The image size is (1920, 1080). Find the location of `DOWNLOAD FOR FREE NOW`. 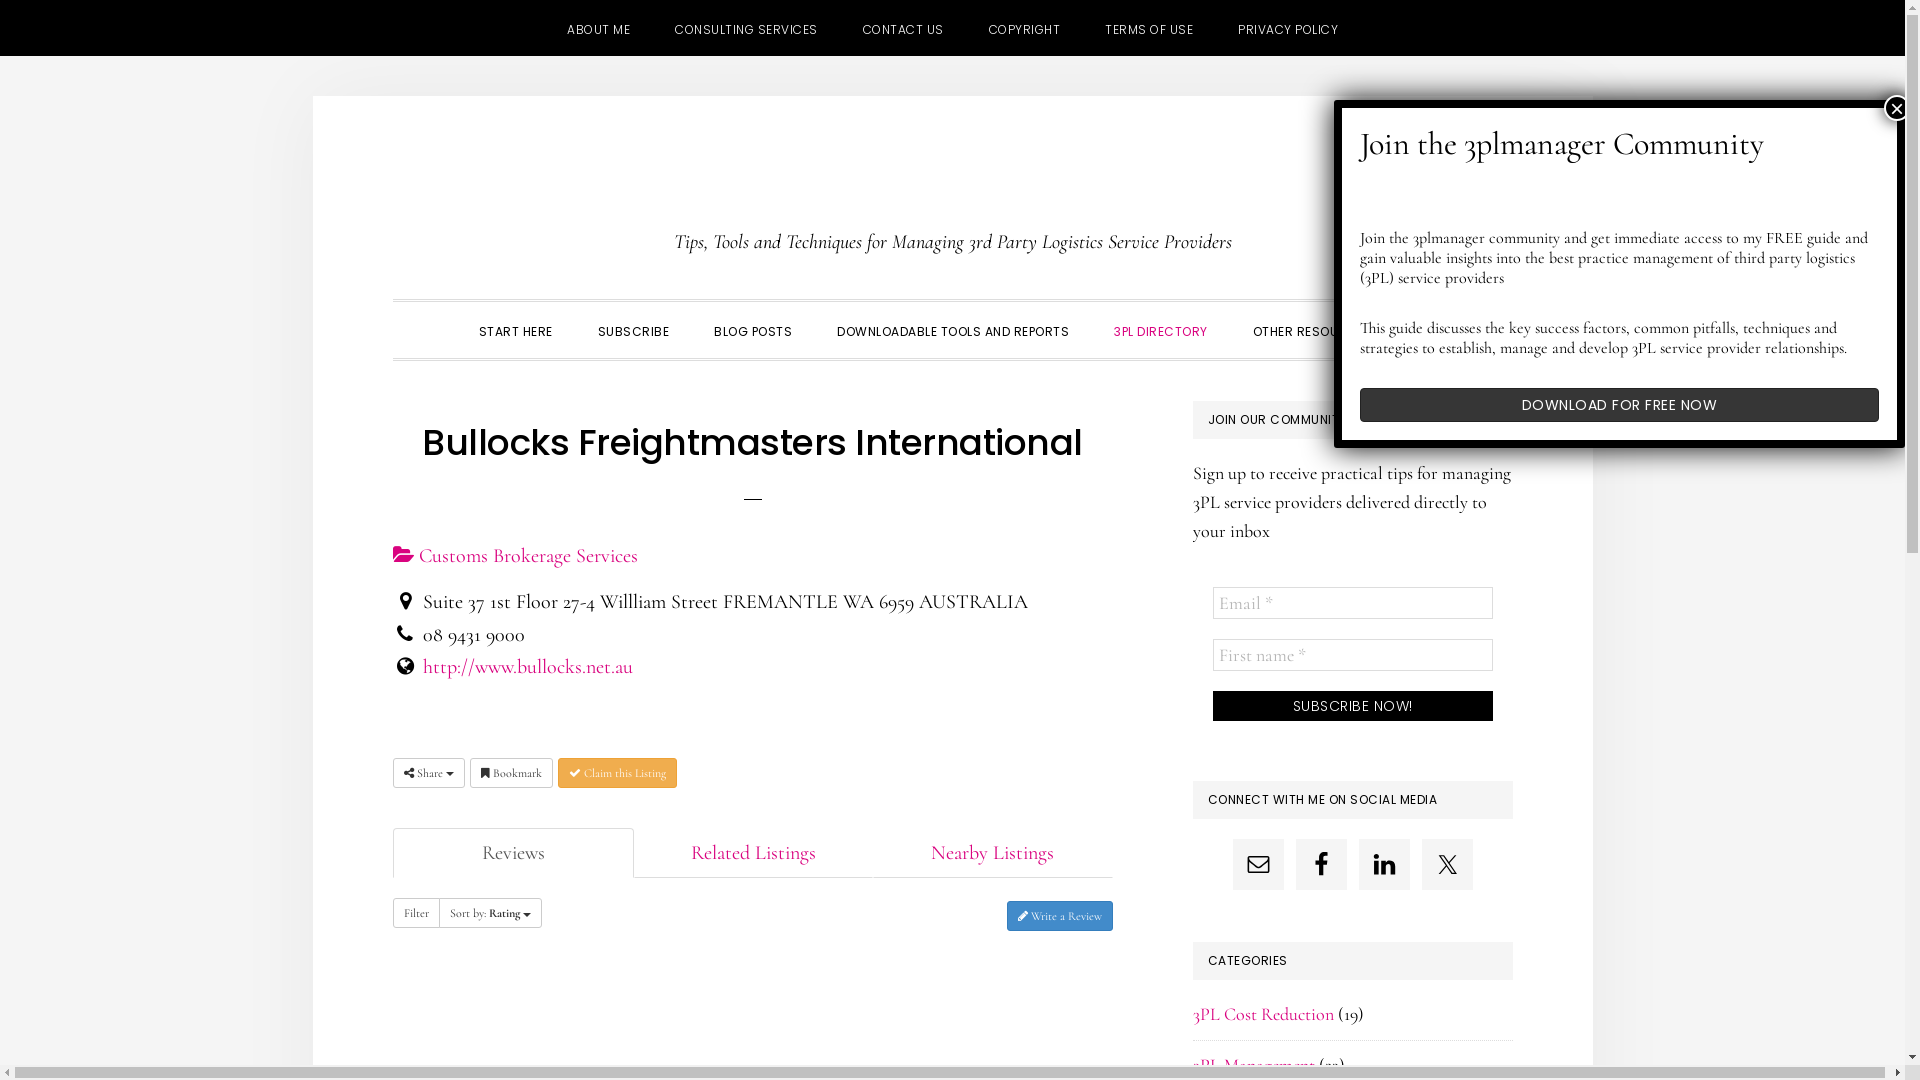

DOWNLOAD FOR FREE NOW is located at coordinates (1620, 405).